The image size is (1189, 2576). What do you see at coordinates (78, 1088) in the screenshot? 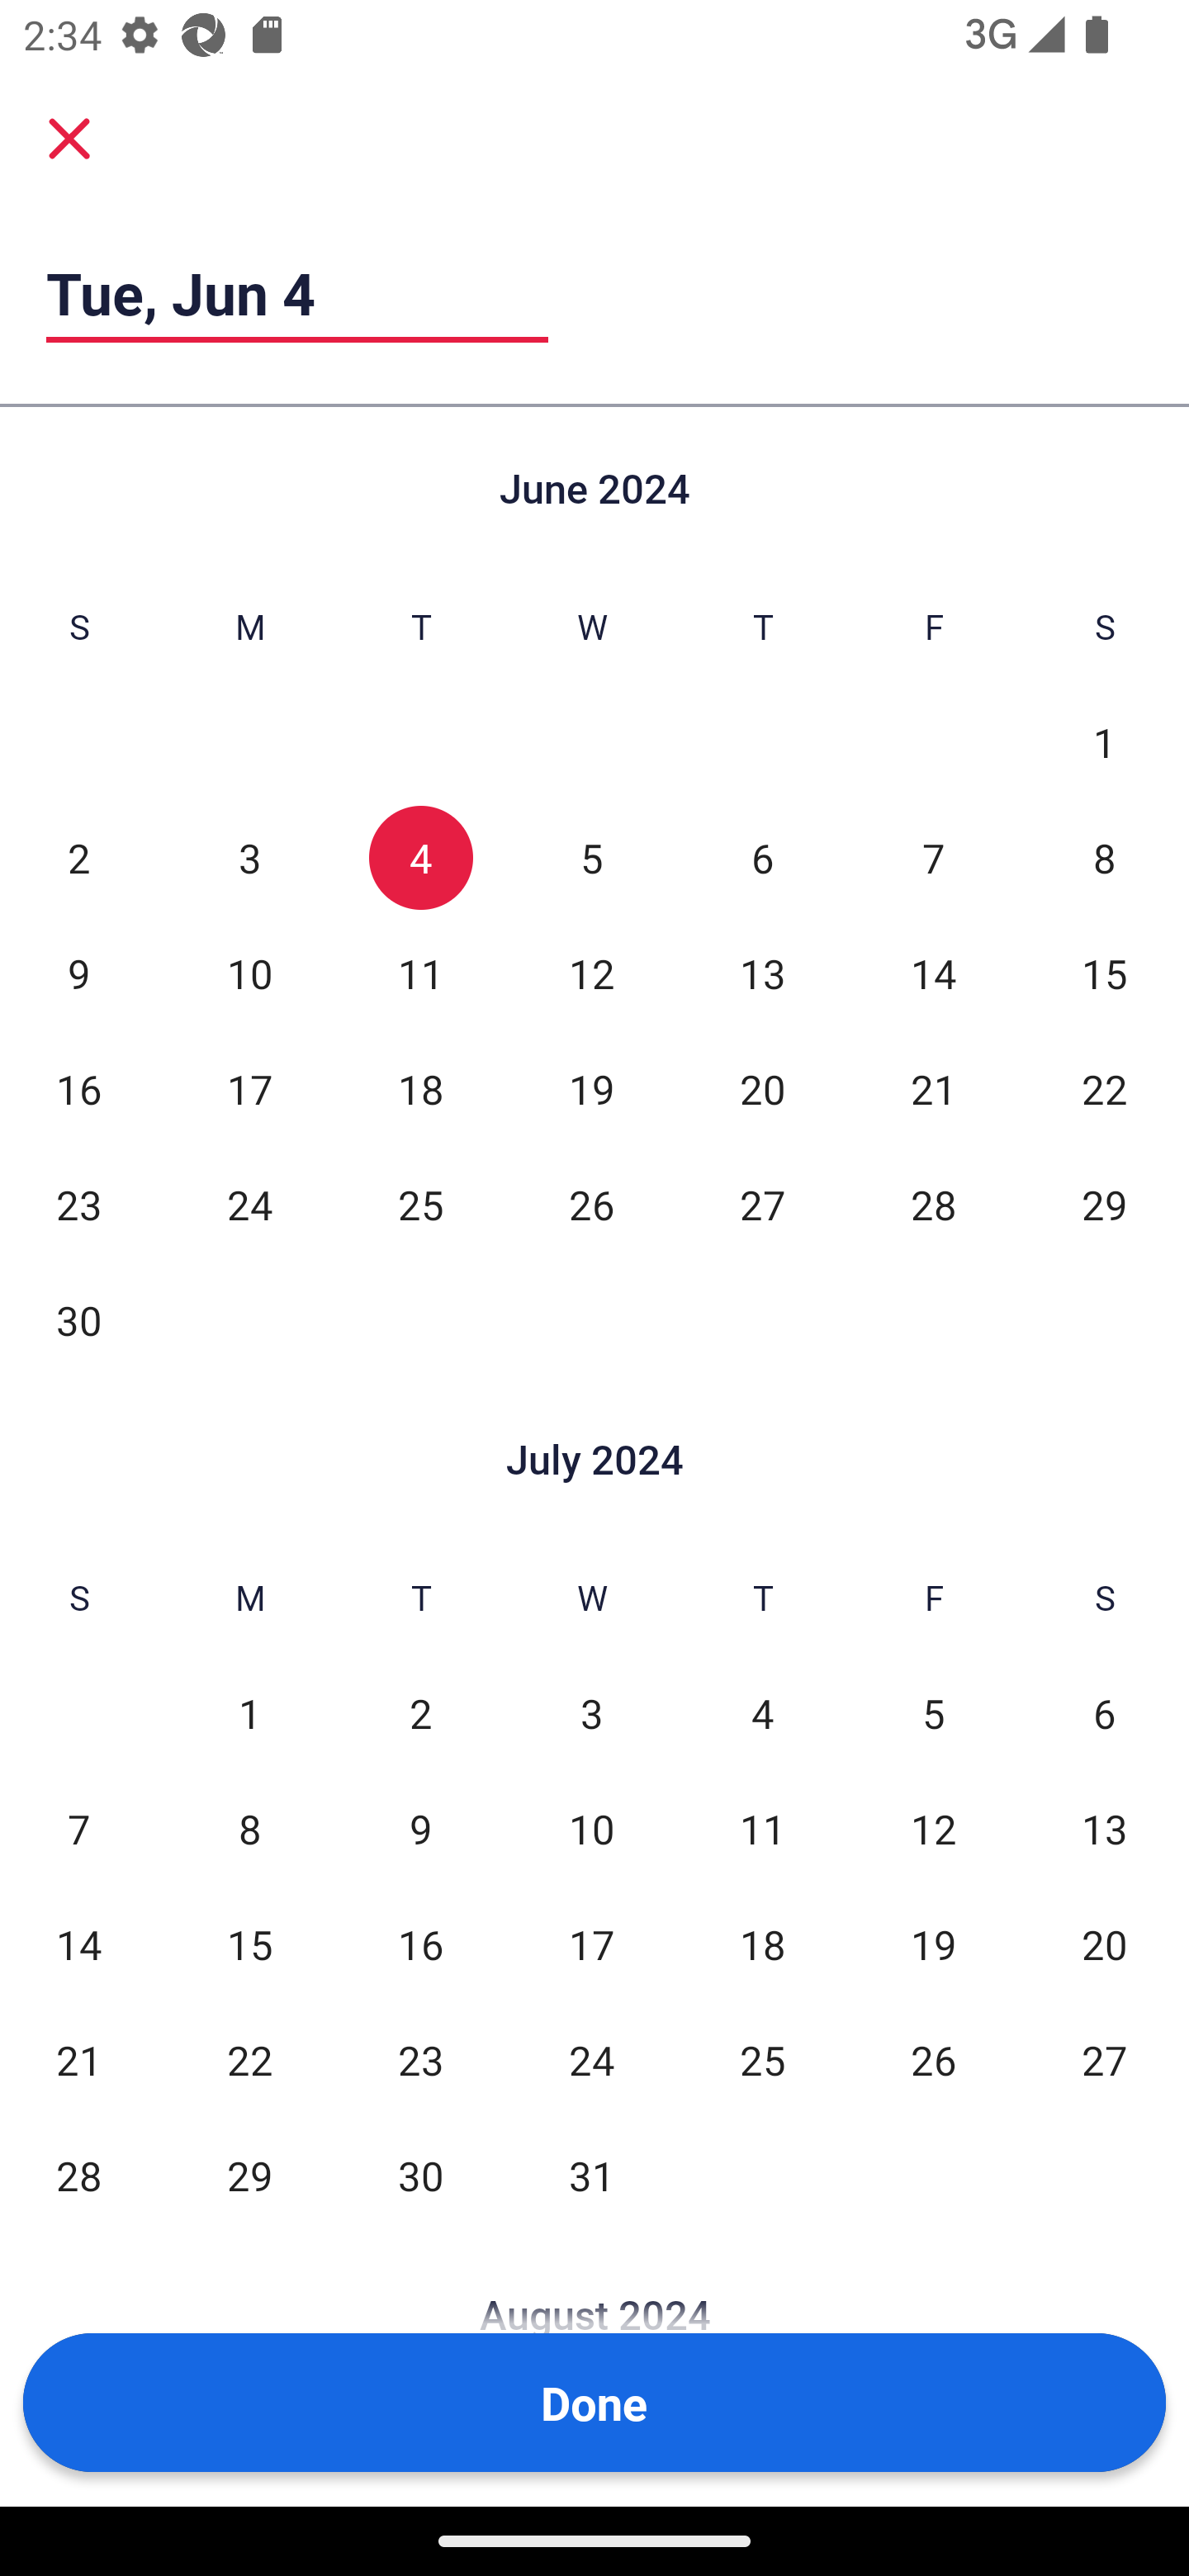
I see `16 Sun, Jun 16, Not Selected` at bounding box center [78, 1088].